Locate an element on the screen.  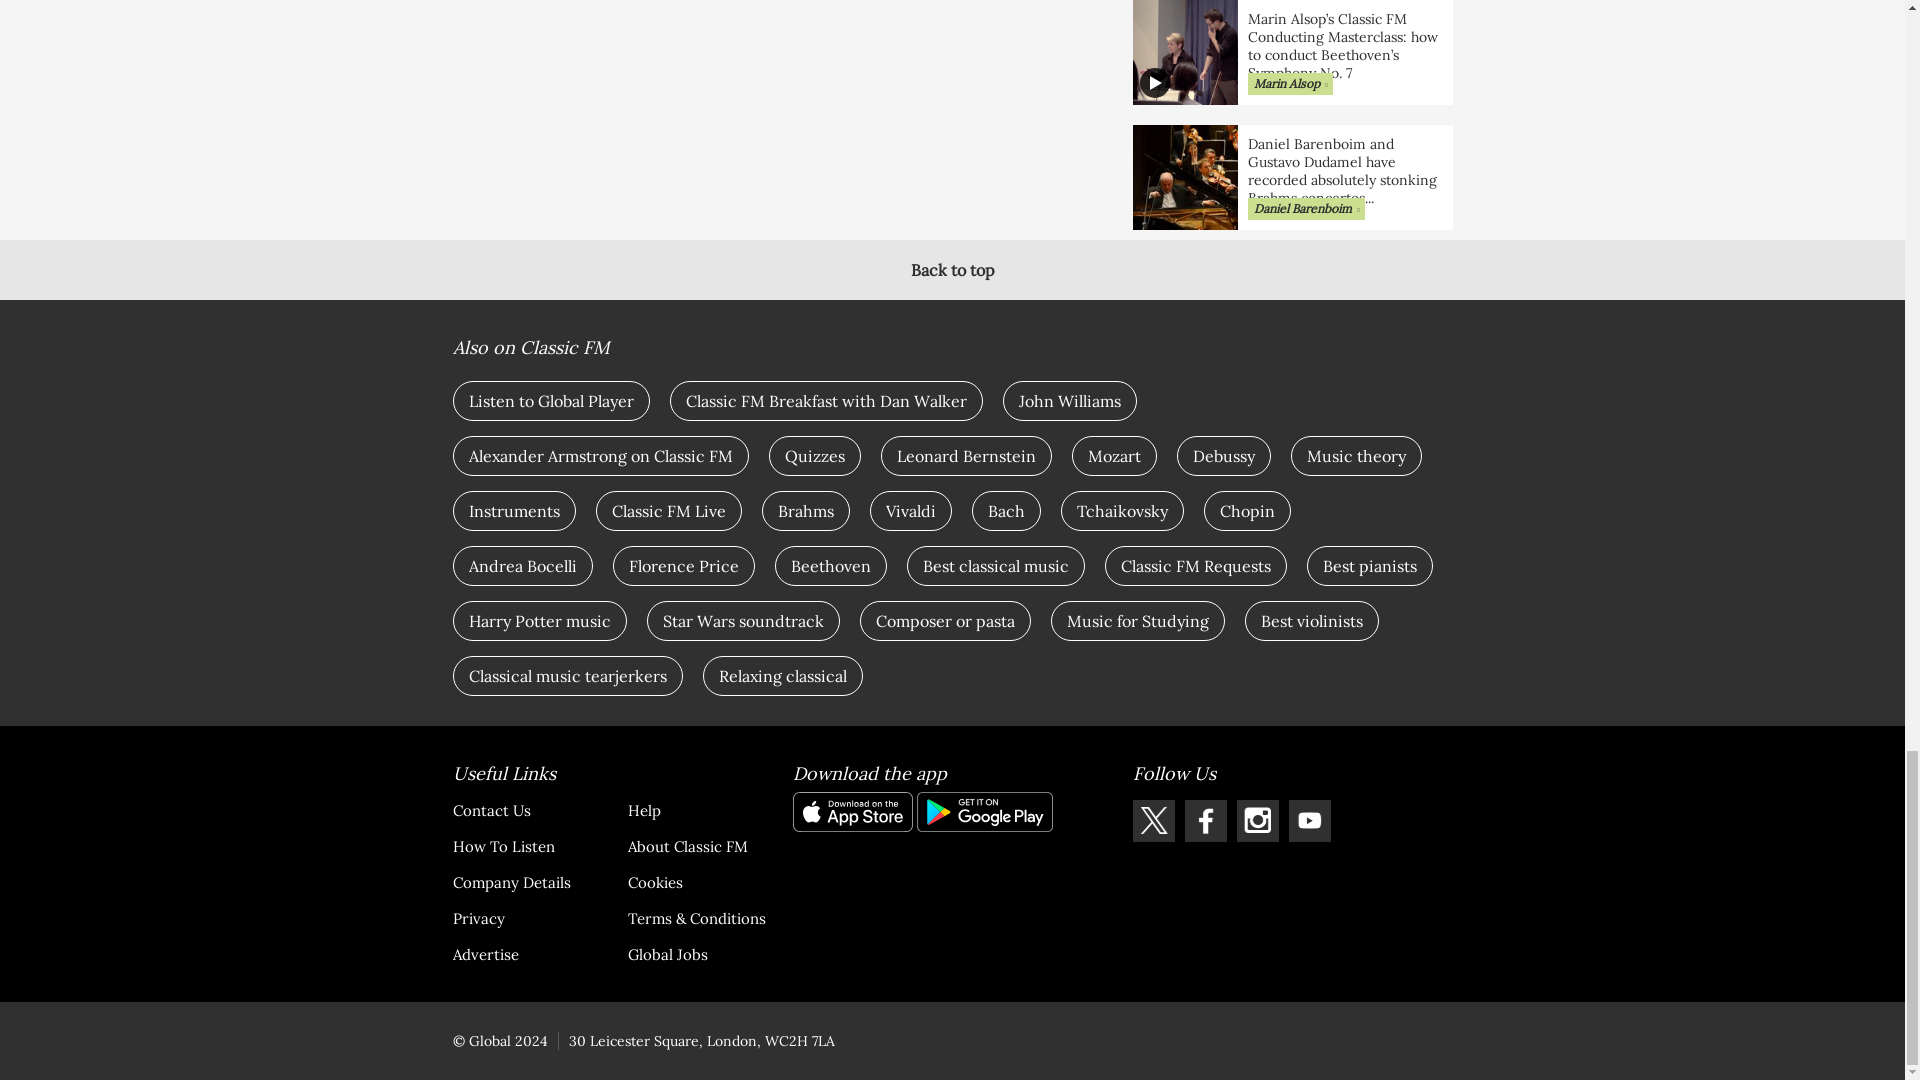
Follow Classic FM on Facebook is located at coordinates (1205, 821).